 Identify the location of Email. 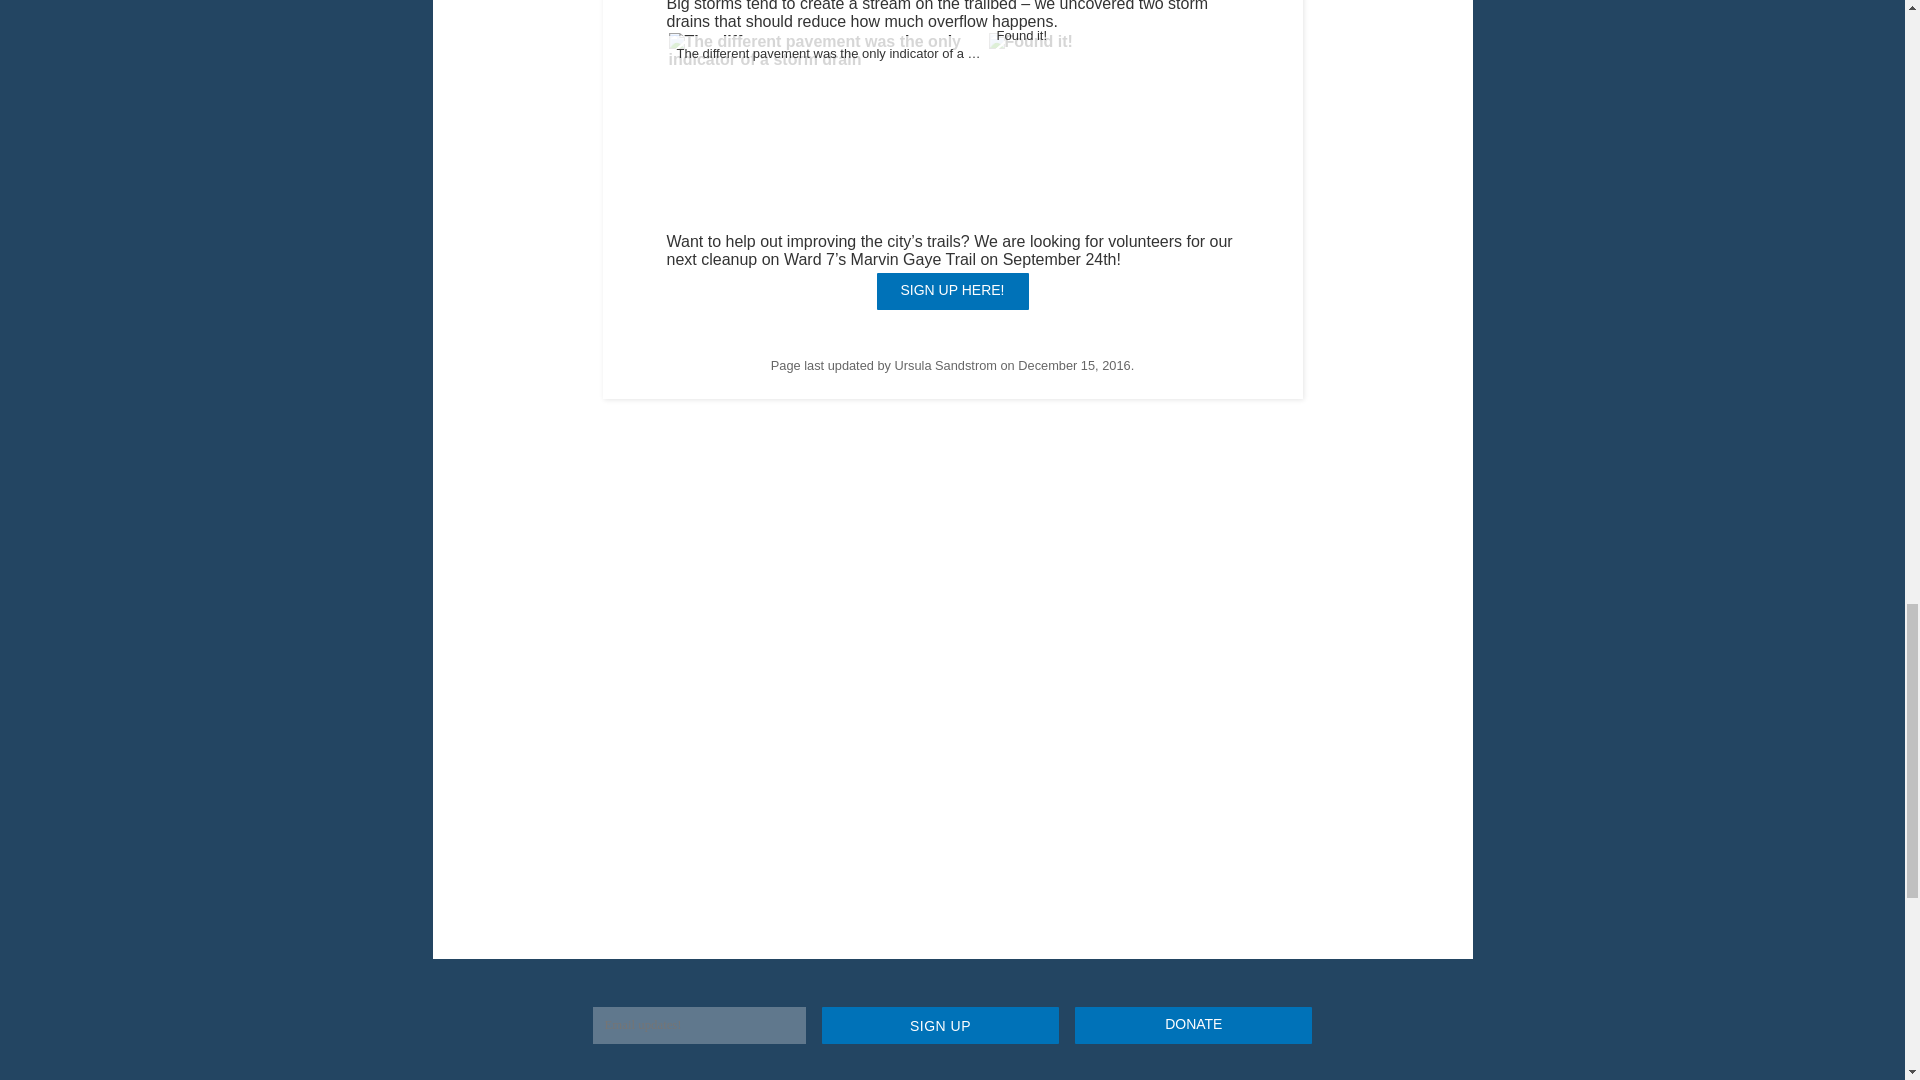
(698, 1025).